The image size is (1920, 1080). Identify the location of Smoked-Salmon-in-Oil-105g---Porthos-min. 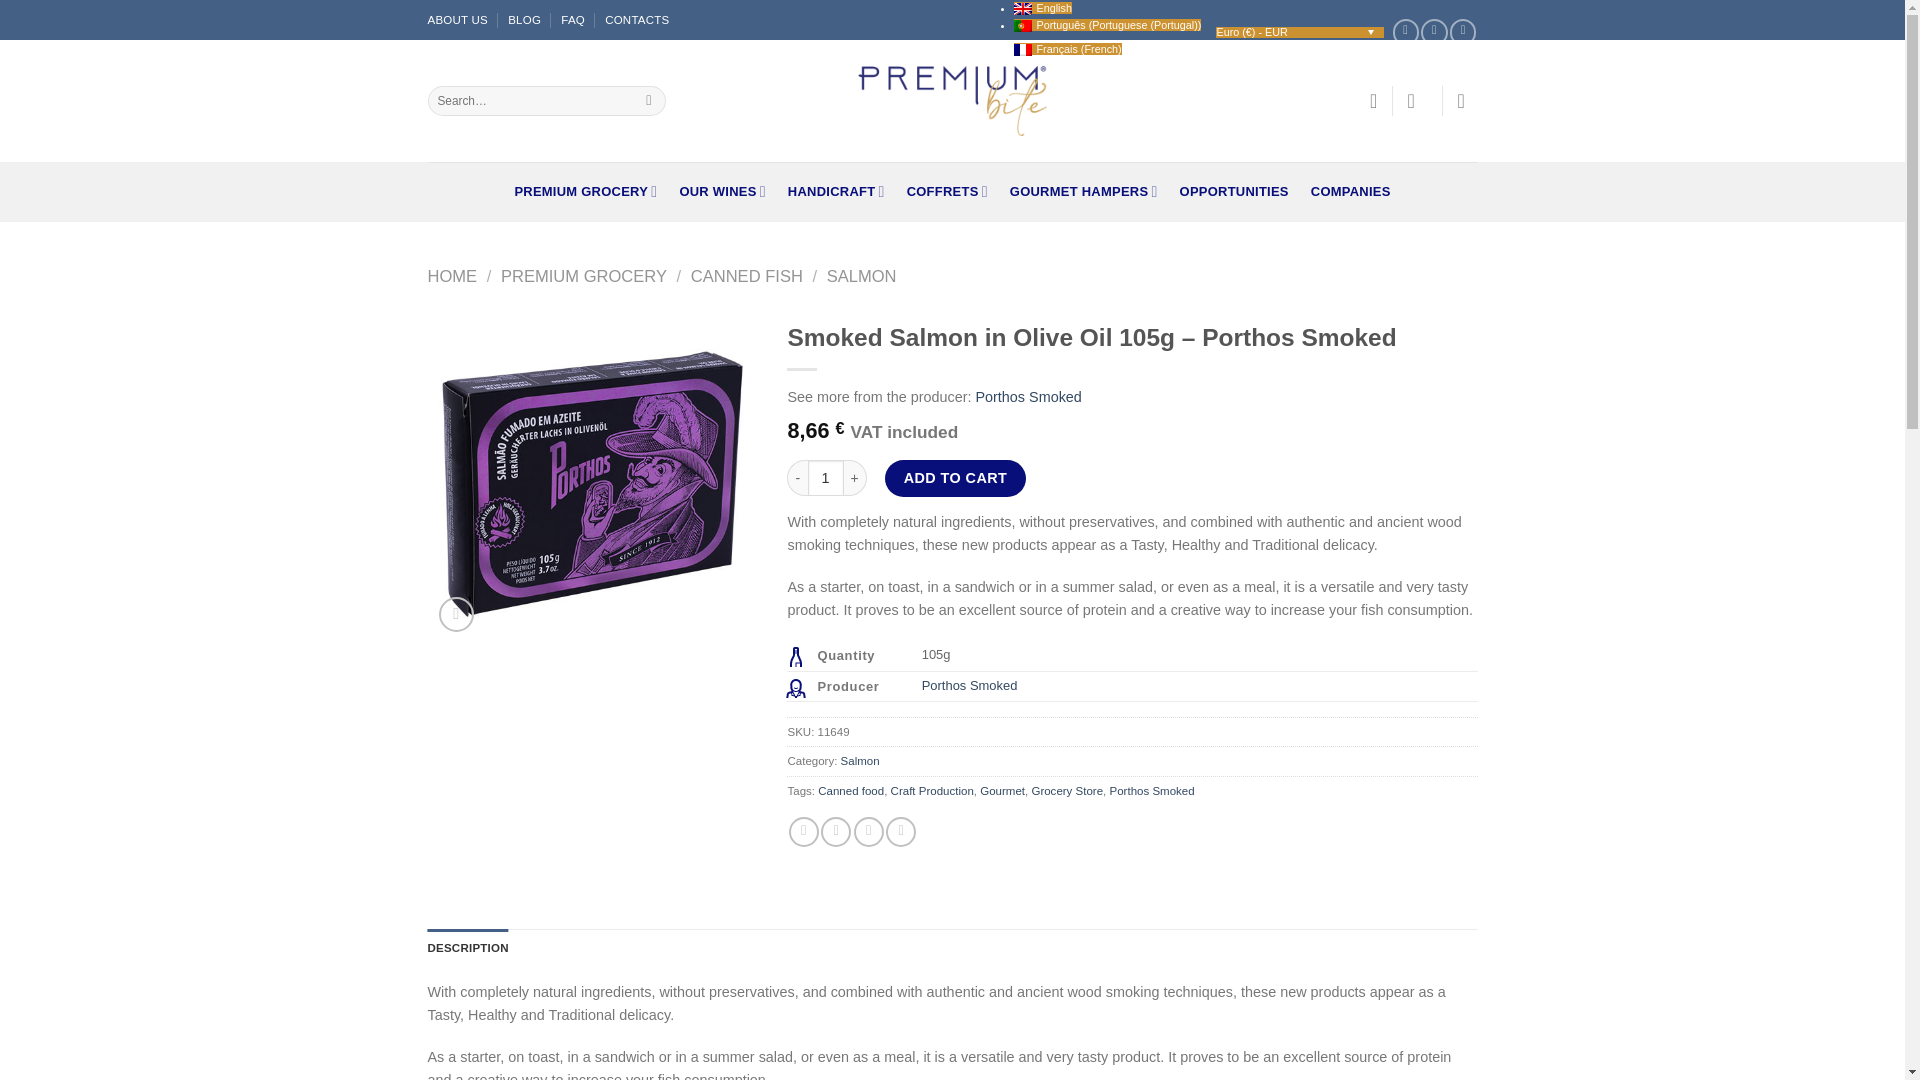
(593, 476).